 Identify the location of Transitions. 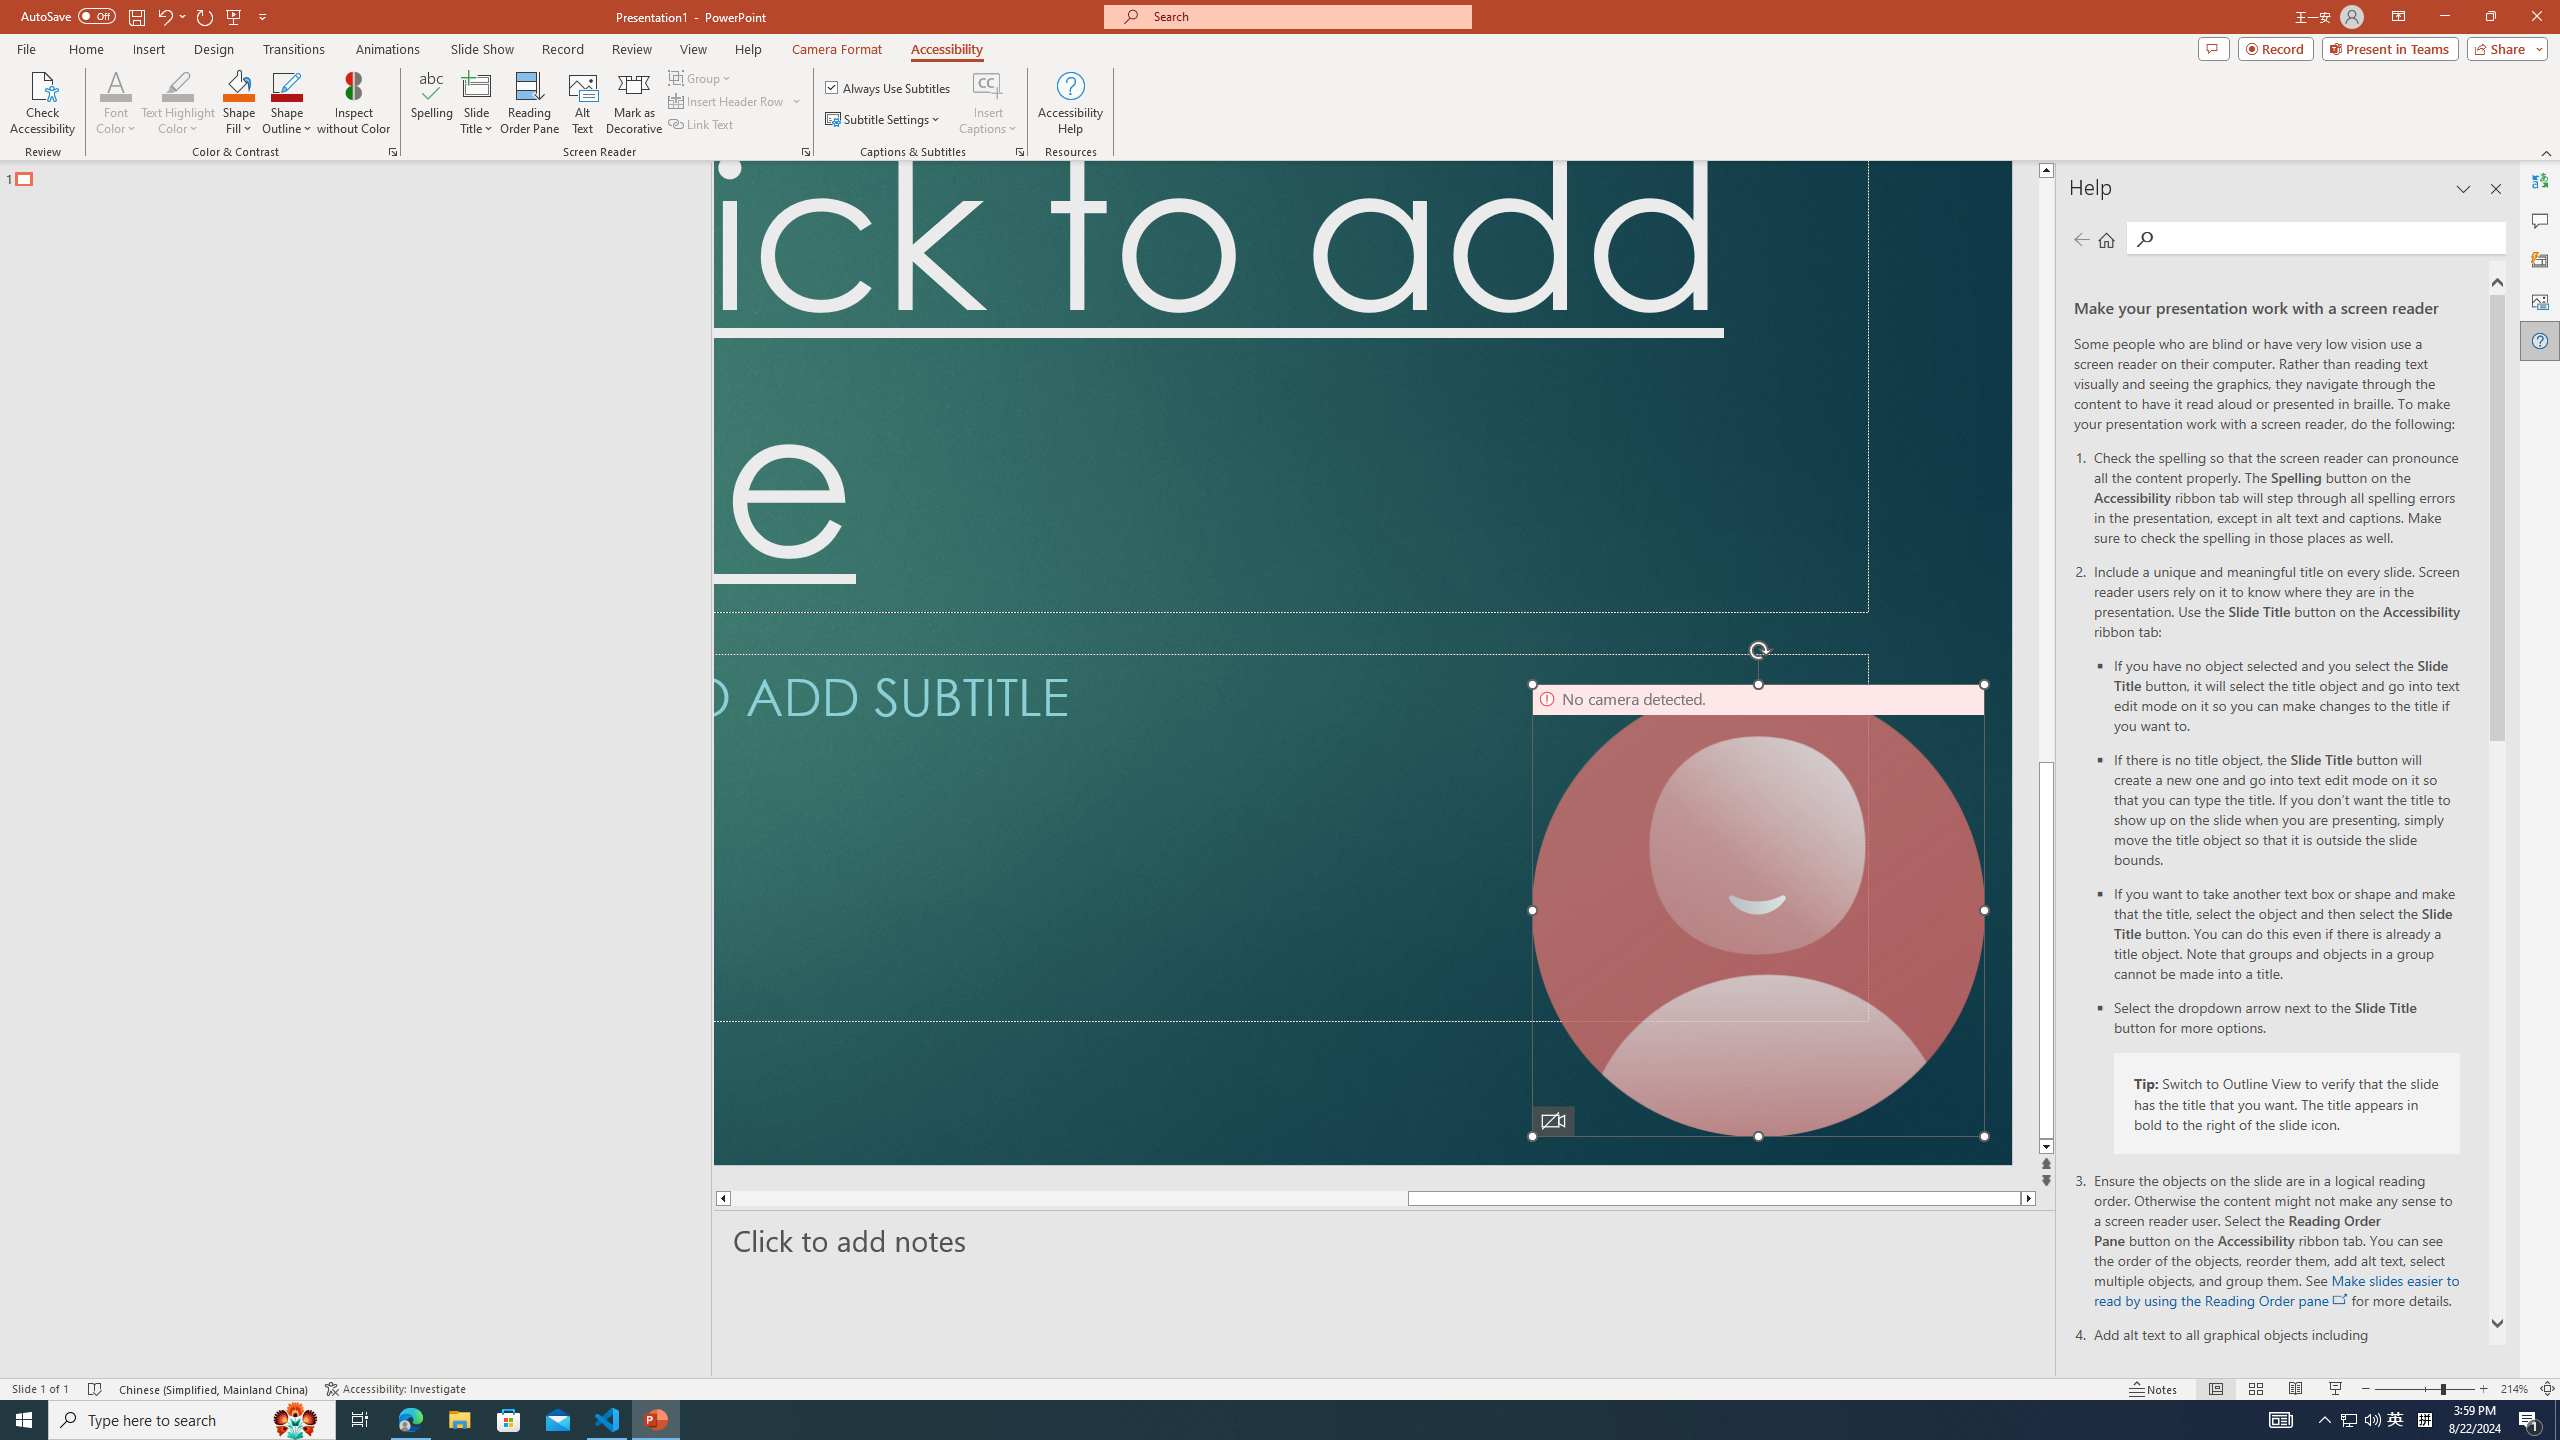
(294, 49).